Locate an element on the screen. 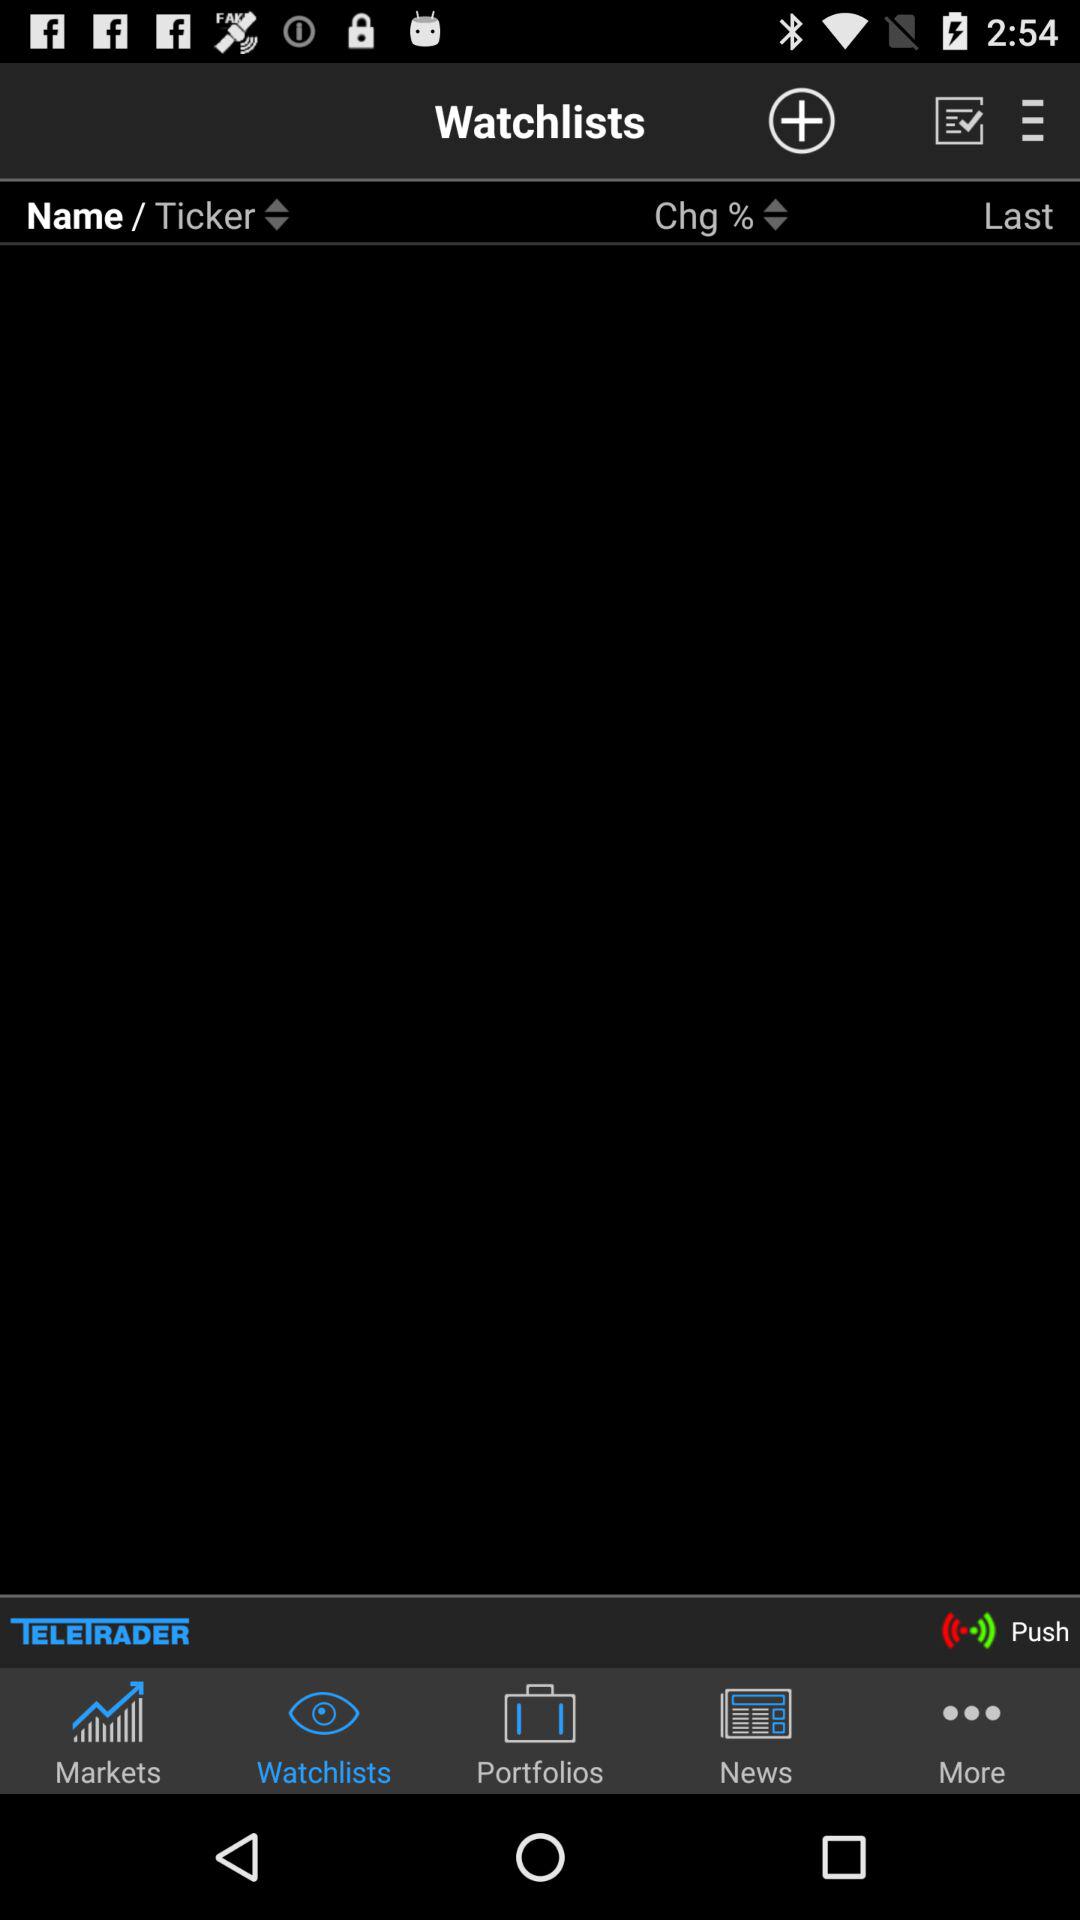 This screenshot has height=1920, width=1080. select item to the left of the more item is located at coordinates (756, 1734).